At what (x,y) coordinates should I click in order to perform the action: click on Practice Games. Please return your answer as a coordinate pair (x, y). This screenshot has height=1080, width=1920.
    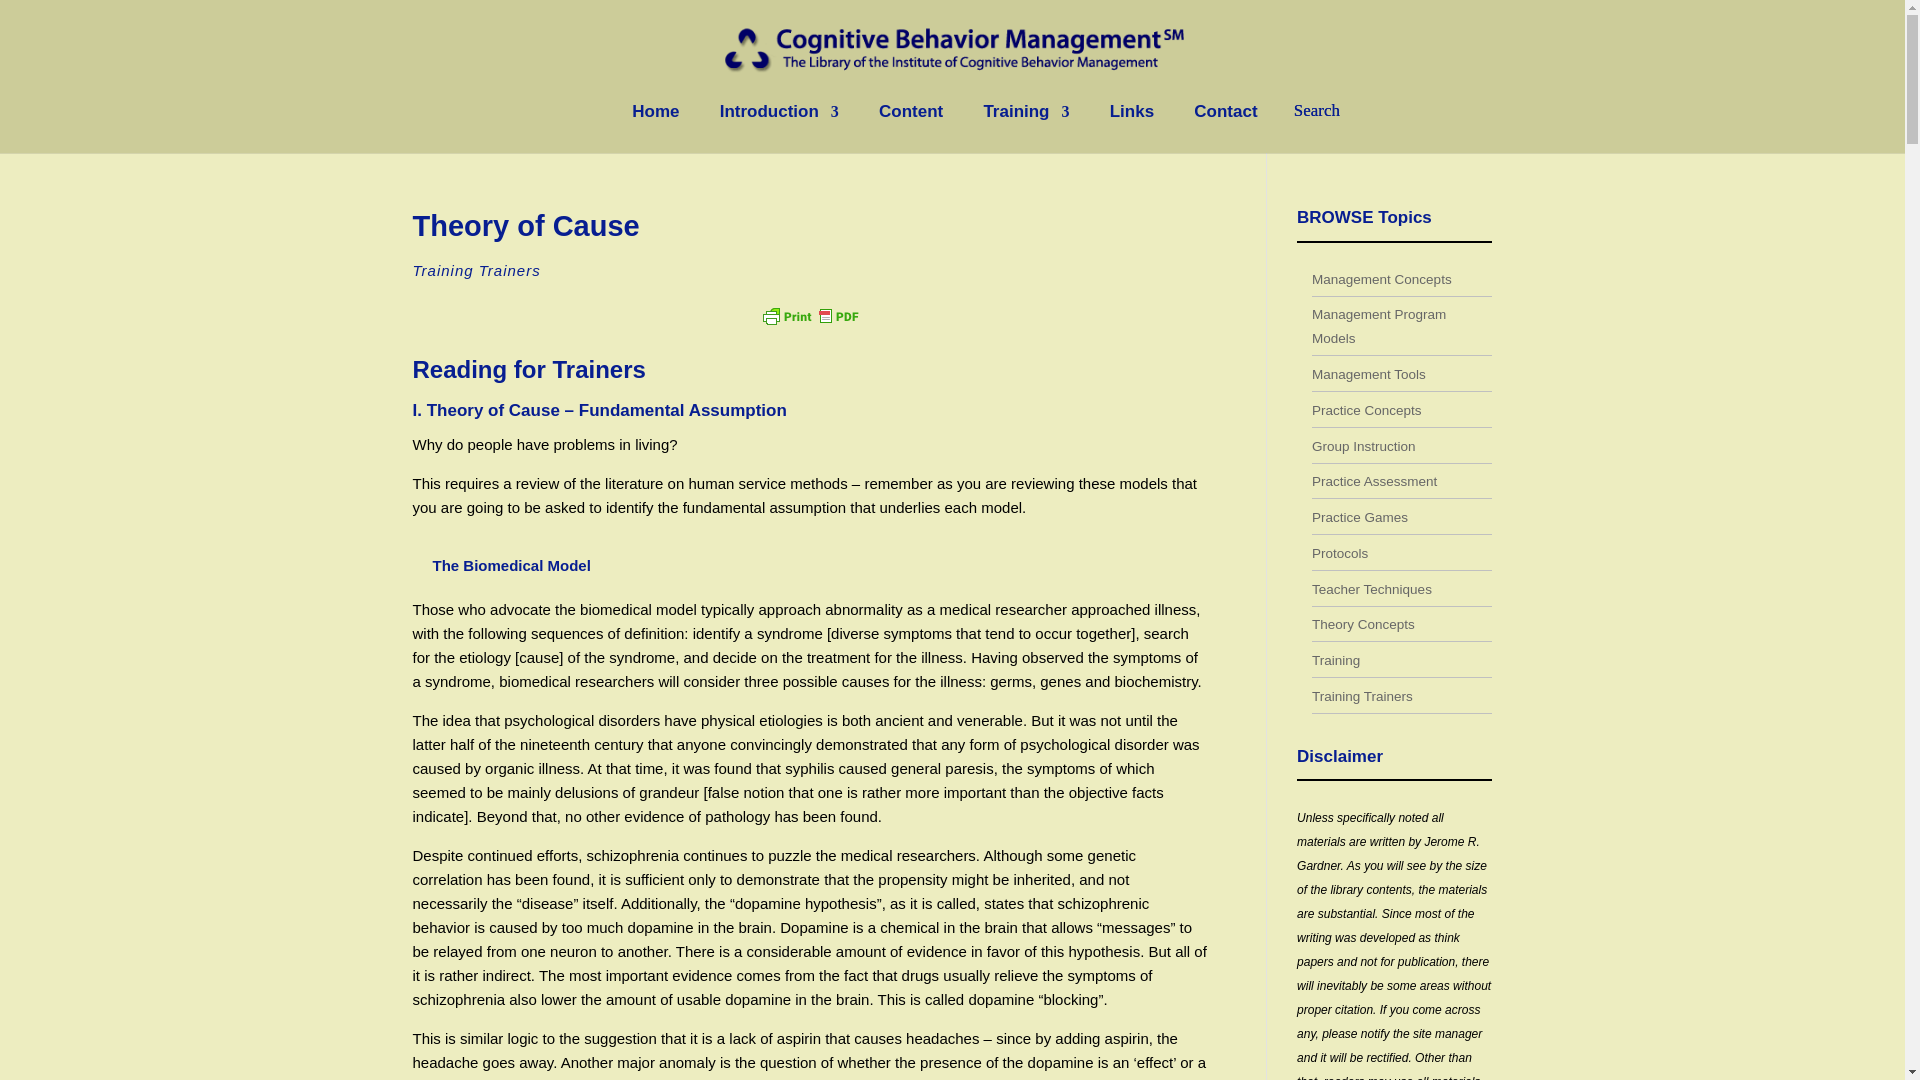
    Looking at the image, I should click on (1359, 516).